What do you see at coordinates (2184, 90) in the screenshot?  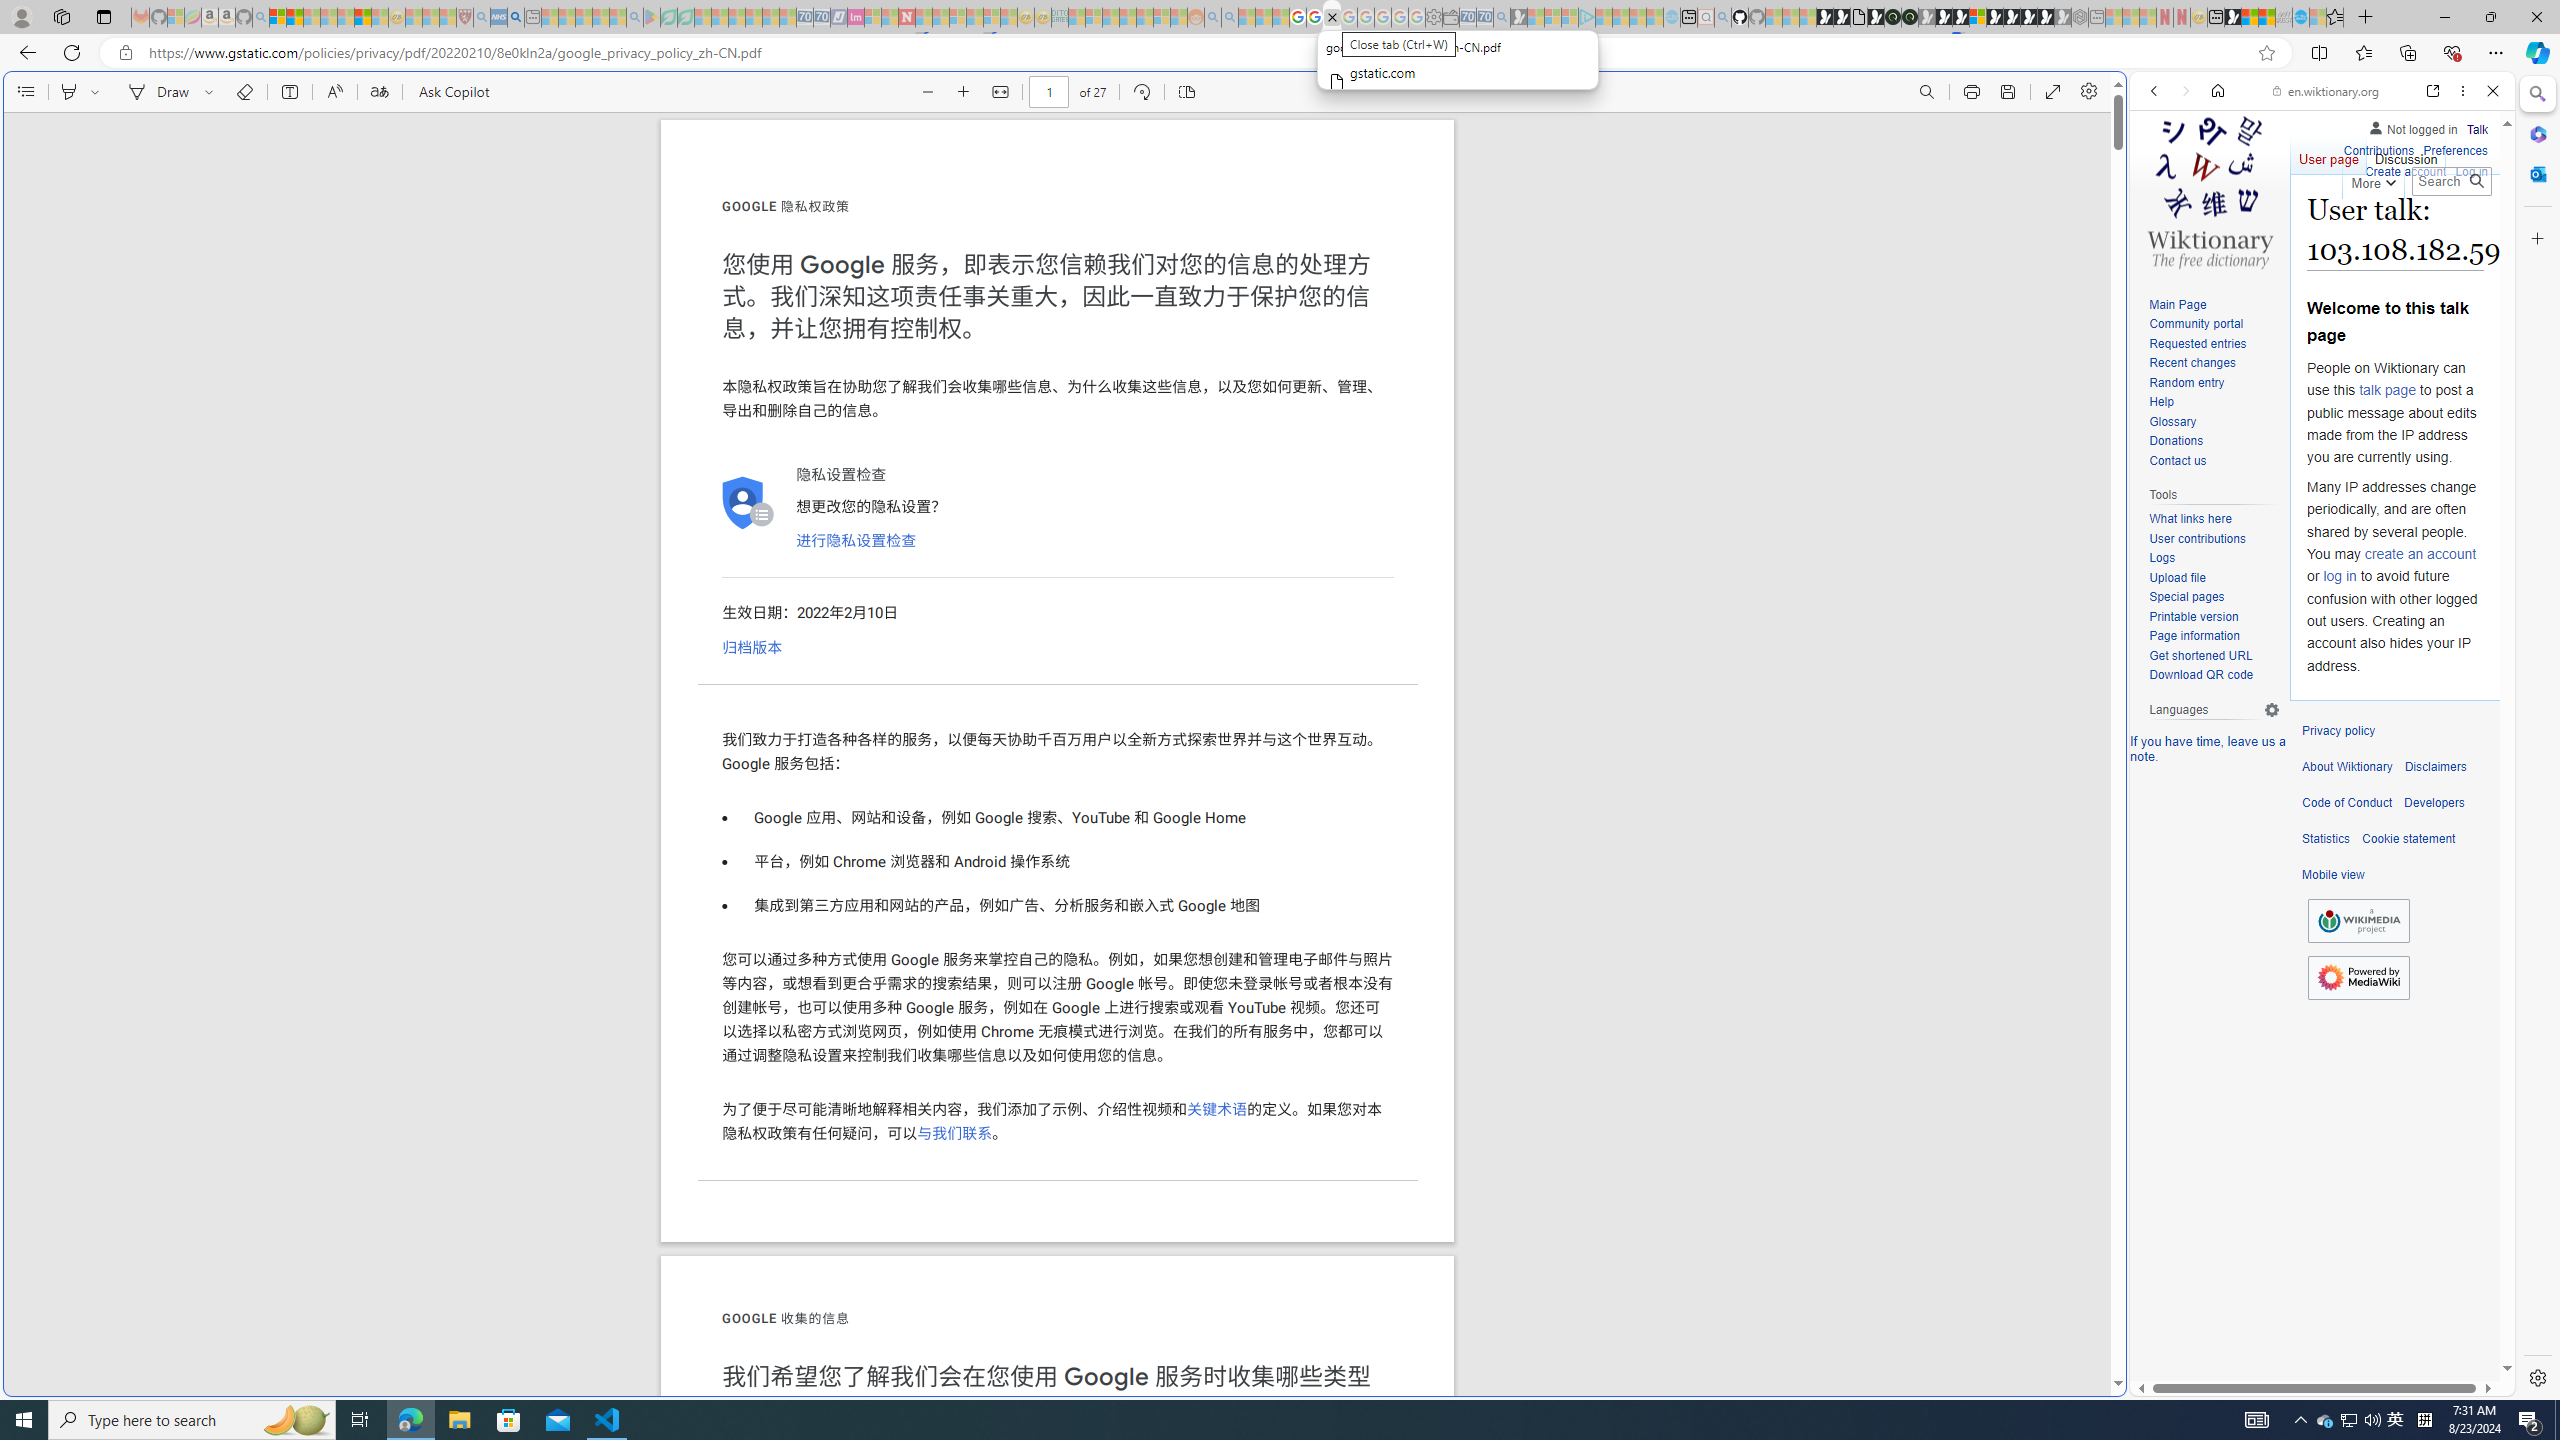 I see `Forward` at bounding box center [2184, 90].